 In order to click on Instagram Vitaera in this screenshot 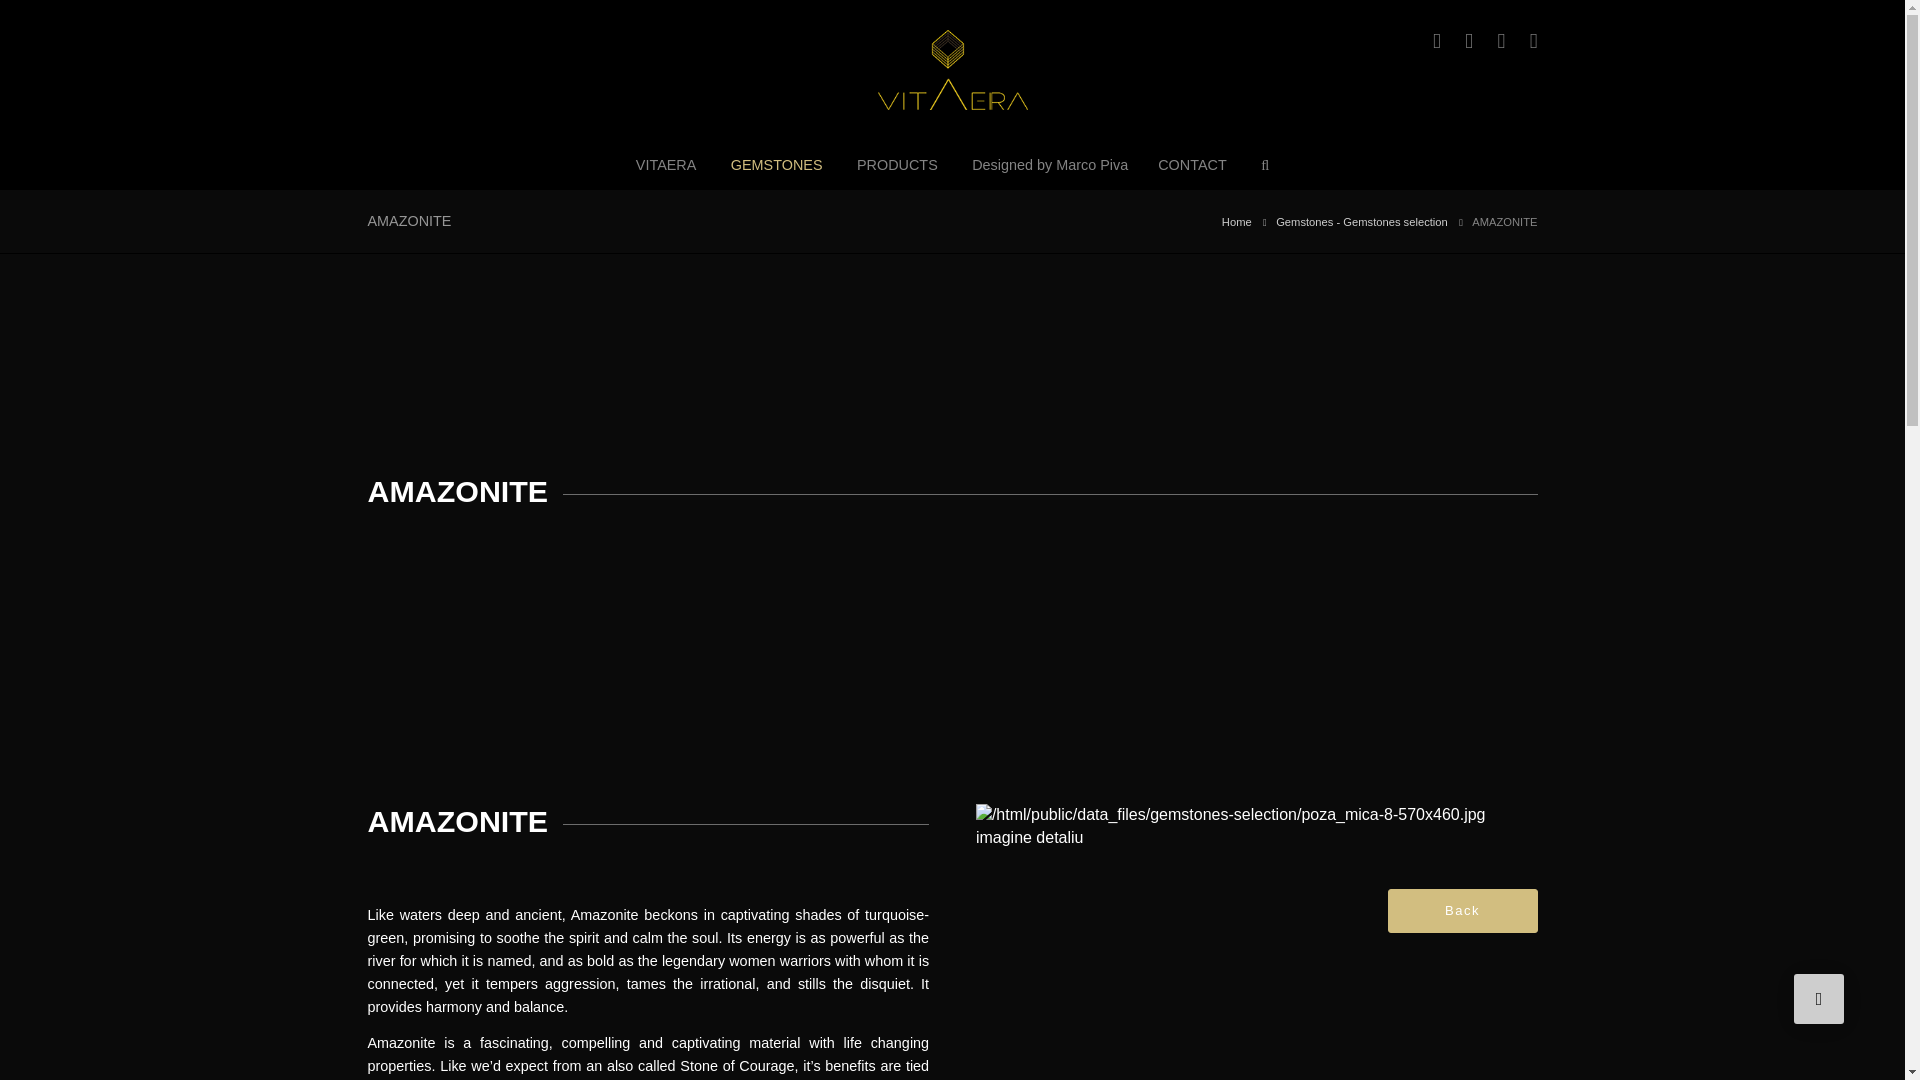, I will do `click(1458, 40)`.